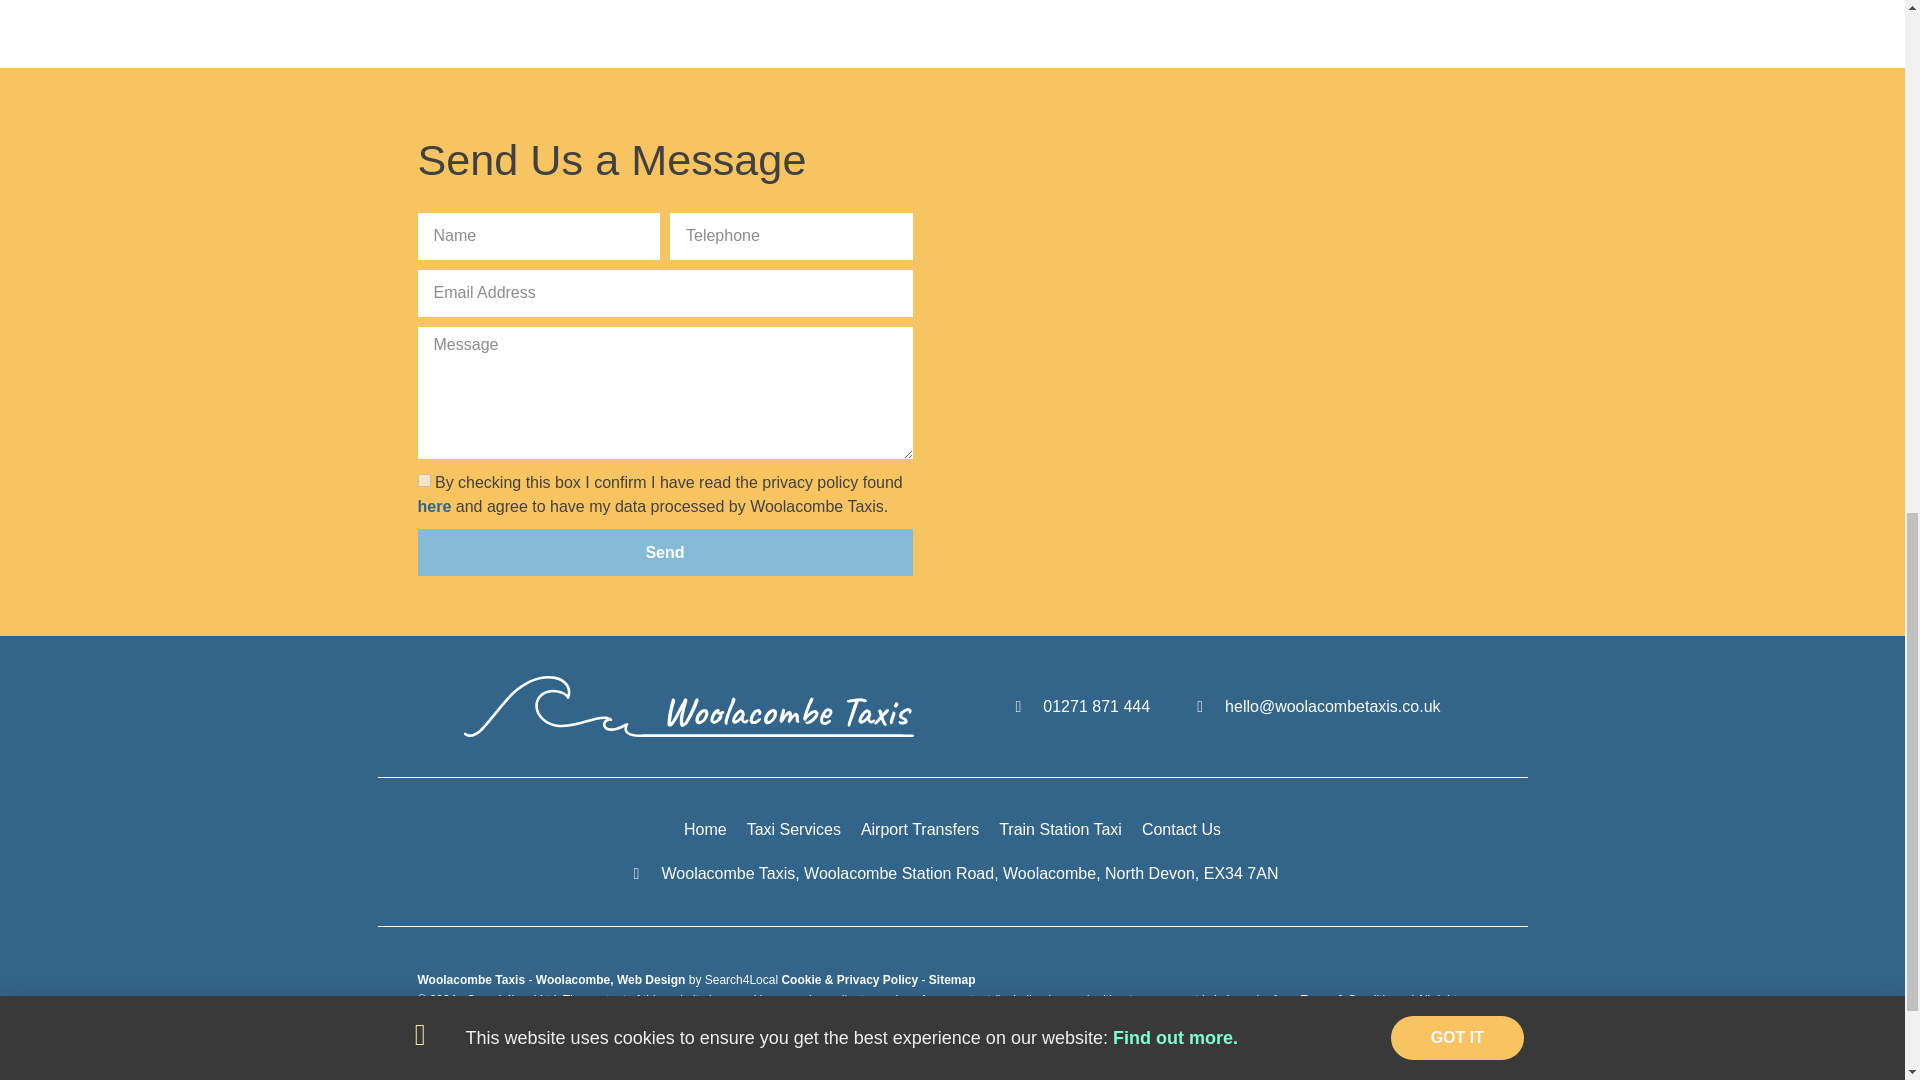 The height and width of the screenshot is (1080, 1920). I want to click on Taxi Services, so click(793, 830).